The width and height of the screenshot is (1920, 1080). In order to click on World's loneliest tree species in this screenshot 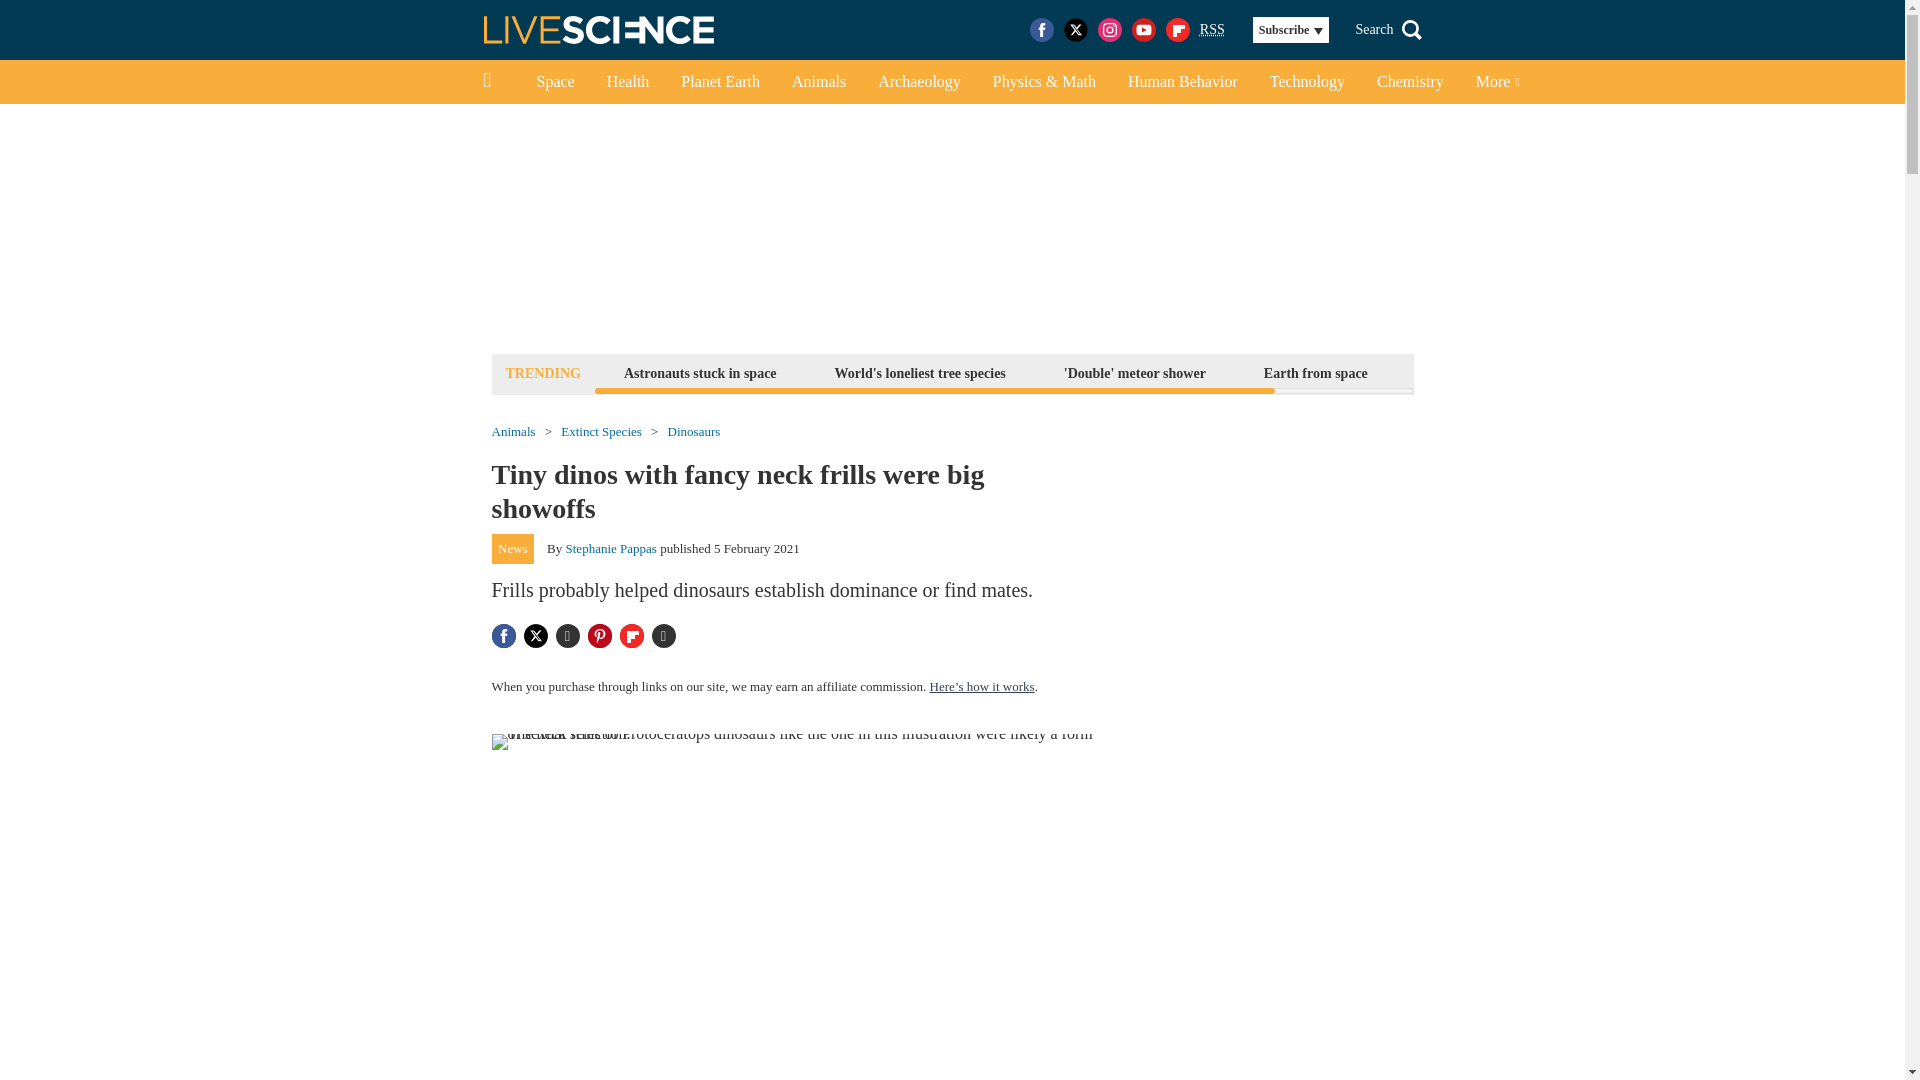, I will do `click(920, 372)`.